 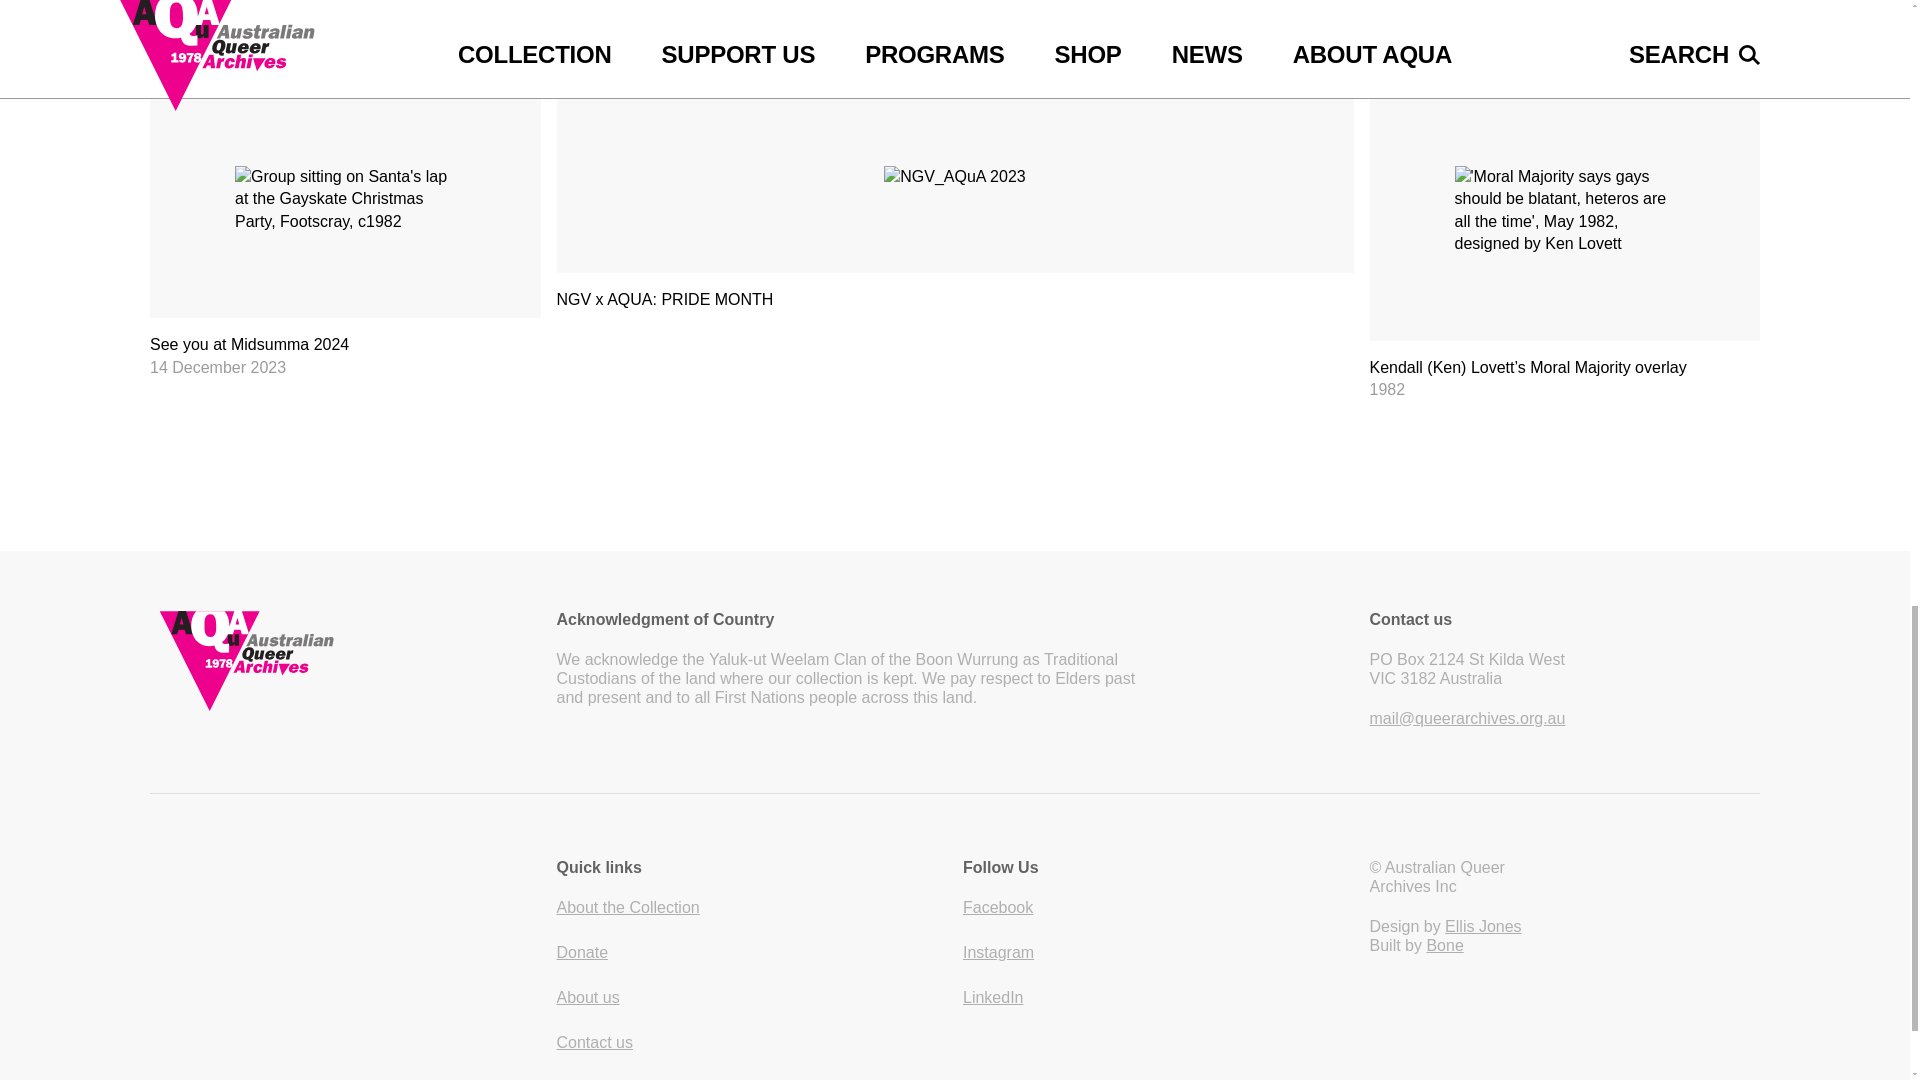 I want to click on Website Design by Ellis Jones, so click(x=1482, y=926).